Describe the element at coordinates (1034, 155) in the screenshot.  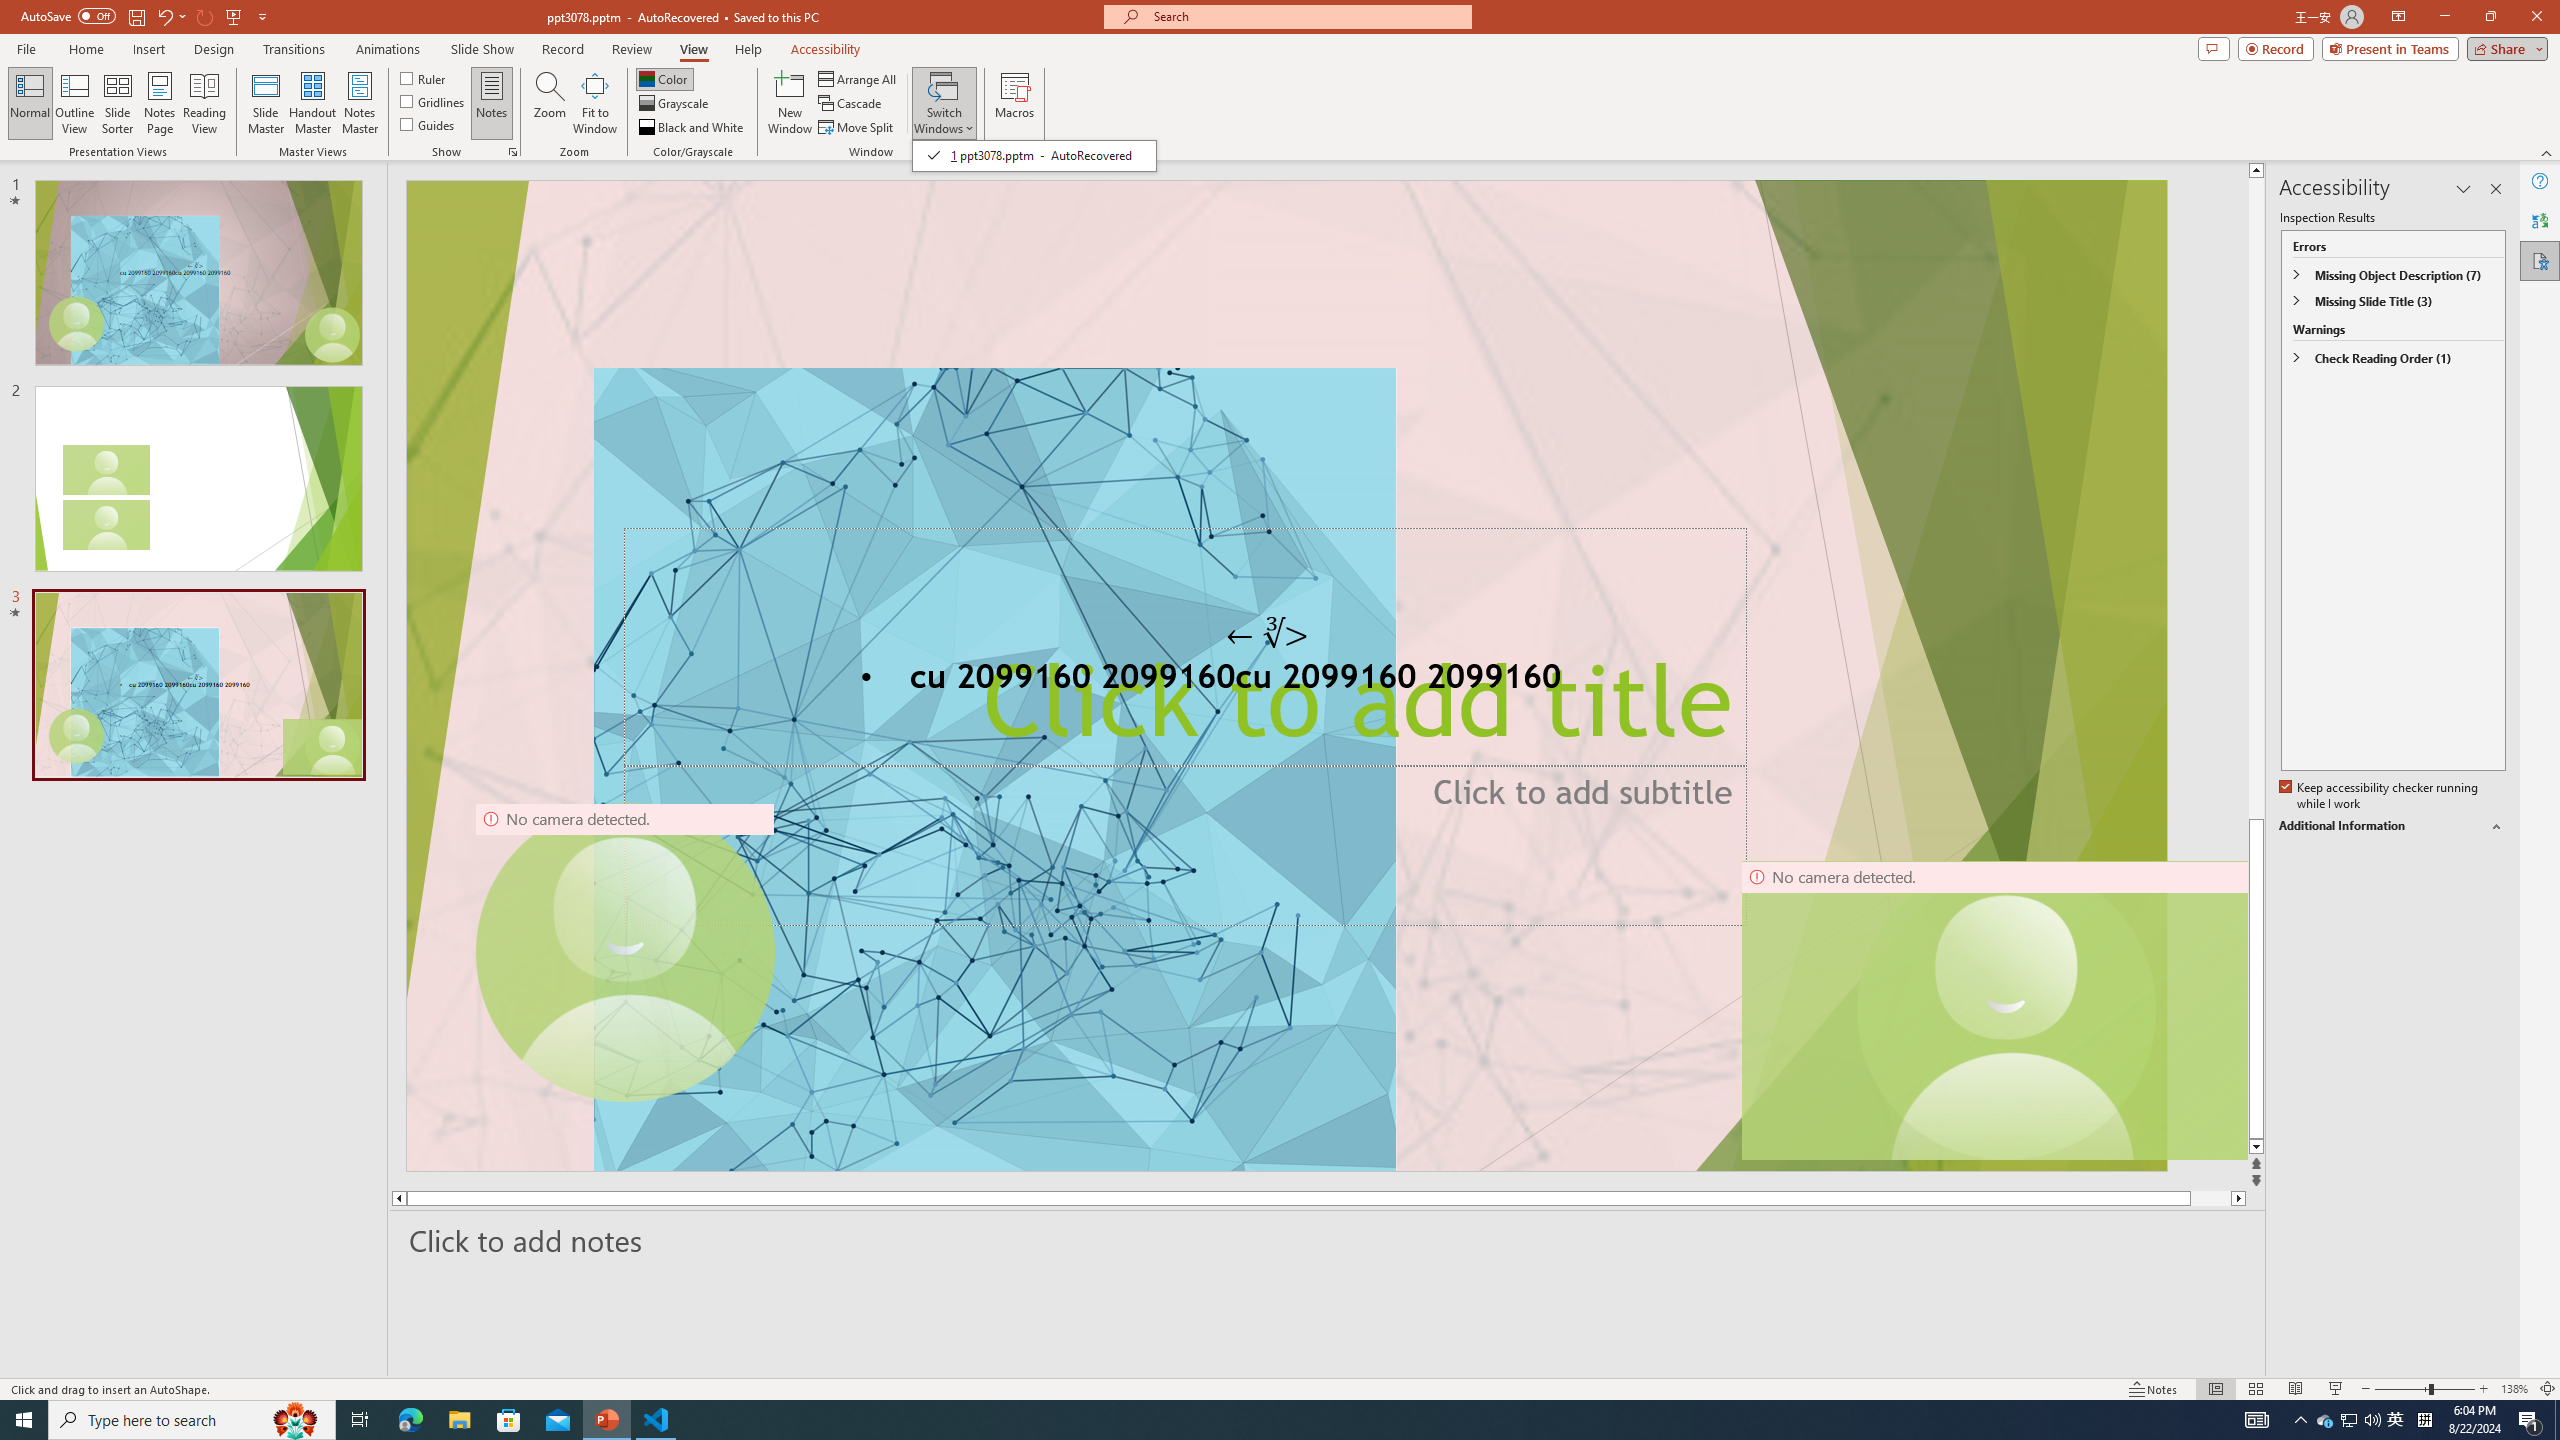
I see `Switch Windows` at that location.